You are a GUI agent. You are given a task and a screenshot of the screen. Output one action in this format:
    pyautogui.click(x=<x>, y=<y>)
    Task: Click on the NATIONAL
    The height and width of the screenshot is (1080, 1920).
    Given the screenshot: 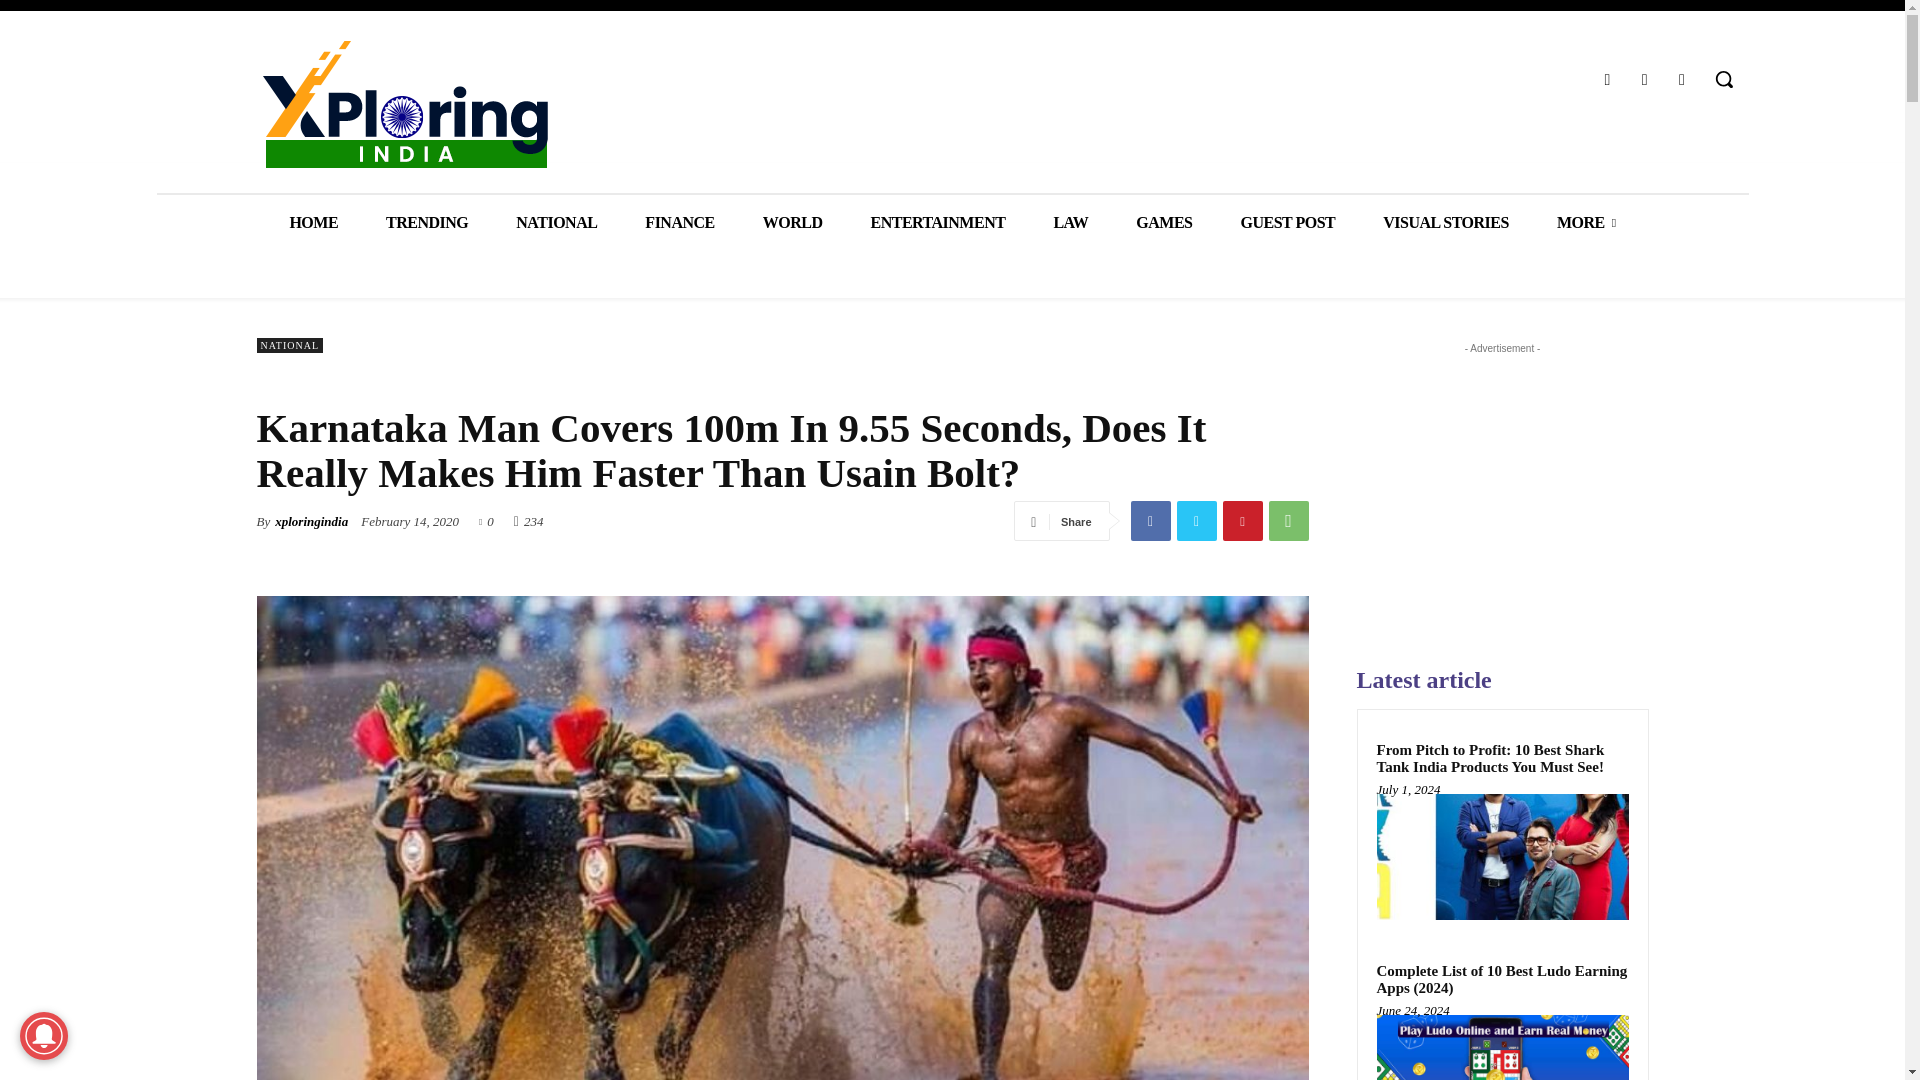 What is the action you would take?
    pyautogui.click(x=556, y=222)
    